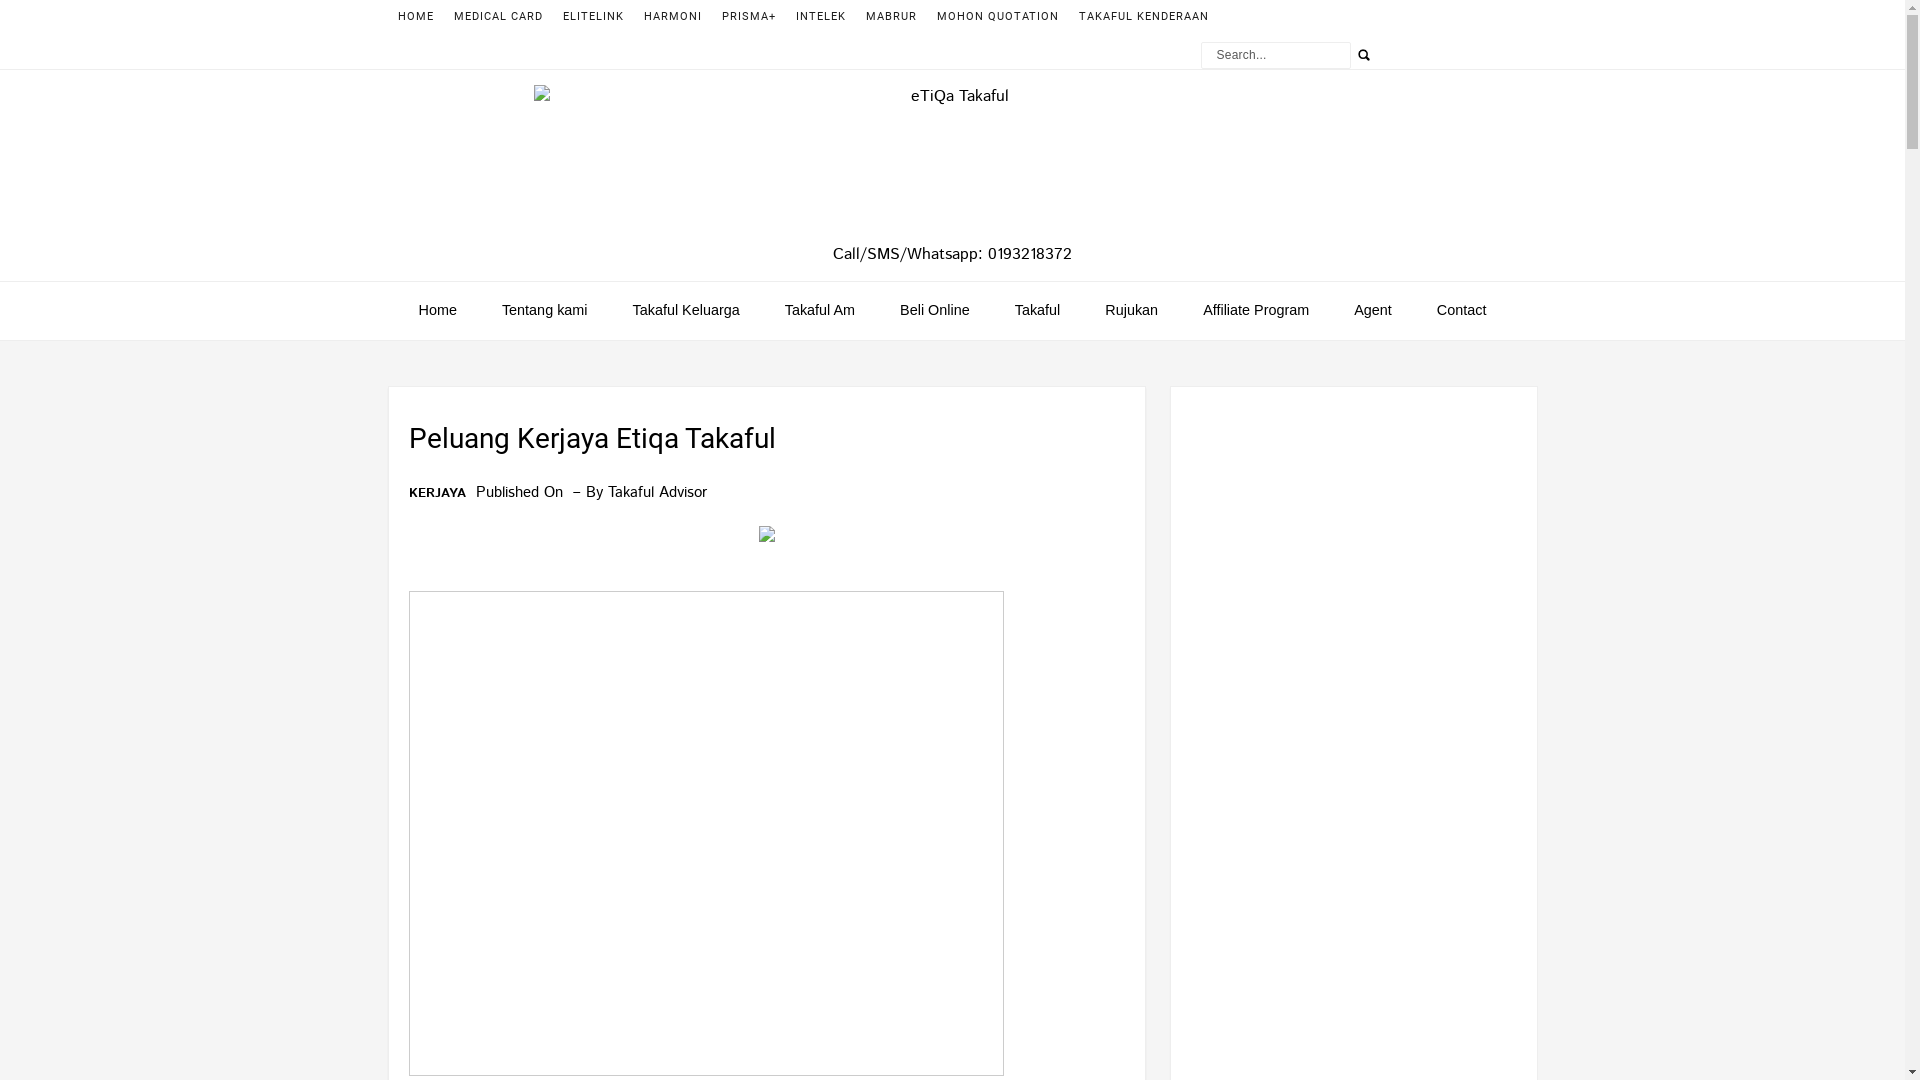 Image resolution: width=1920 pixels, height=1080 pixels. What do you see at coordinates (1038, 310) in the screenshot?
I see `Takaful` at bounding box center [1038, 310].